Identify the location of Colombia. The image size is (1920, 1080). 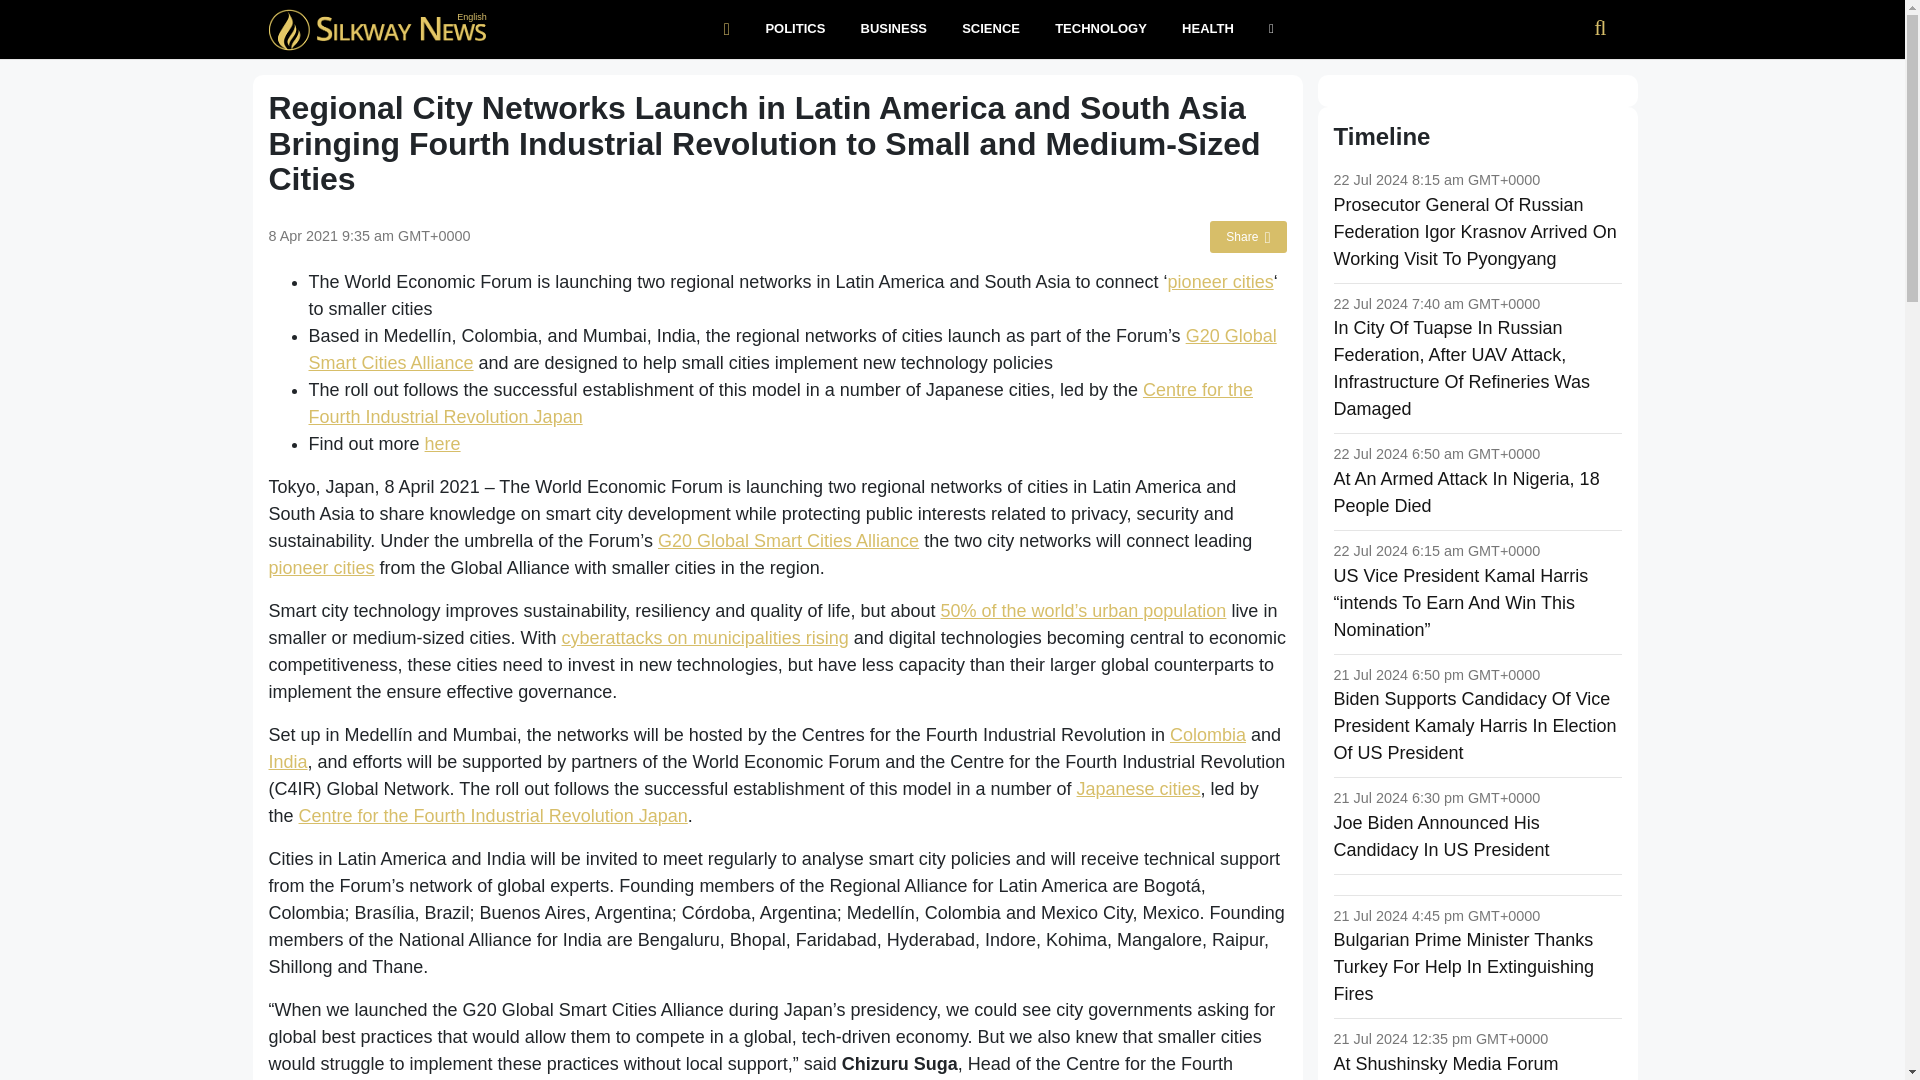
(1208, 734).